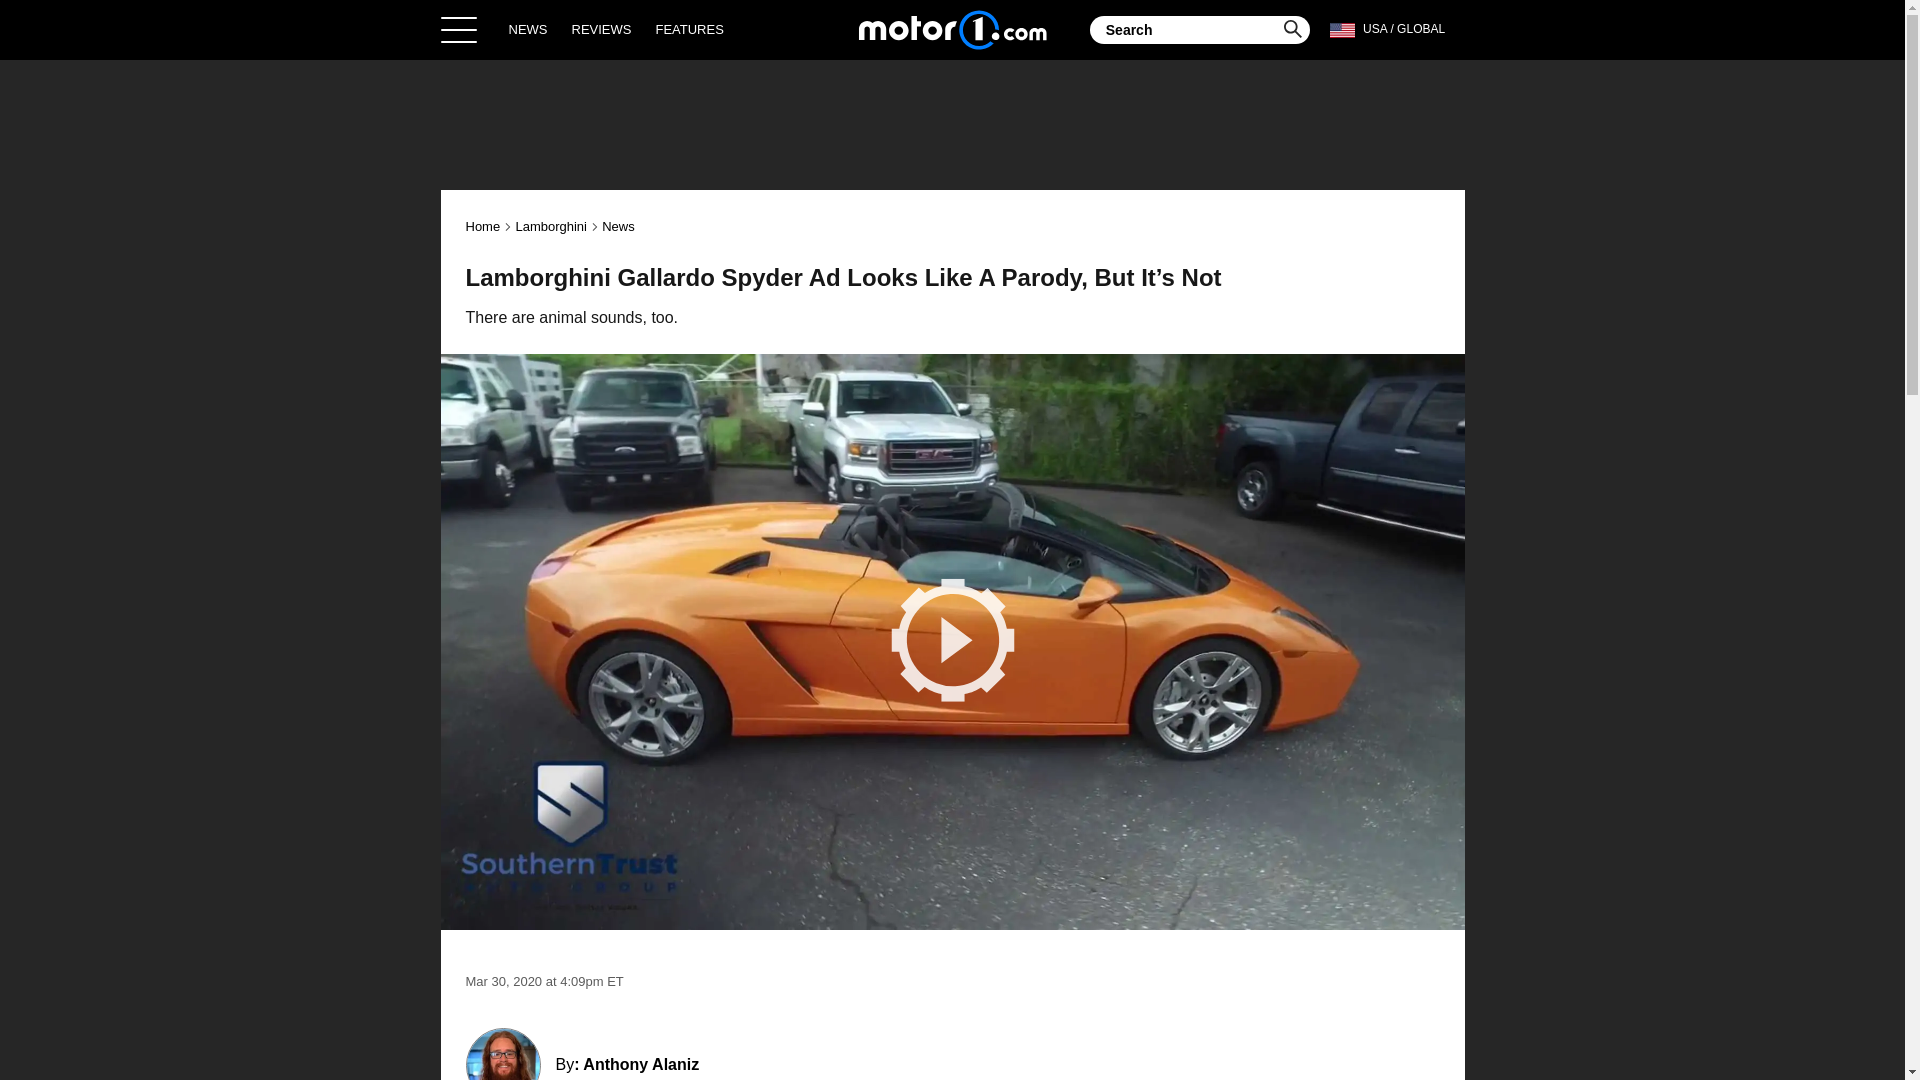  Describe the element at coordinates (952, 29) in the screenshot. I see `Home` at that location.